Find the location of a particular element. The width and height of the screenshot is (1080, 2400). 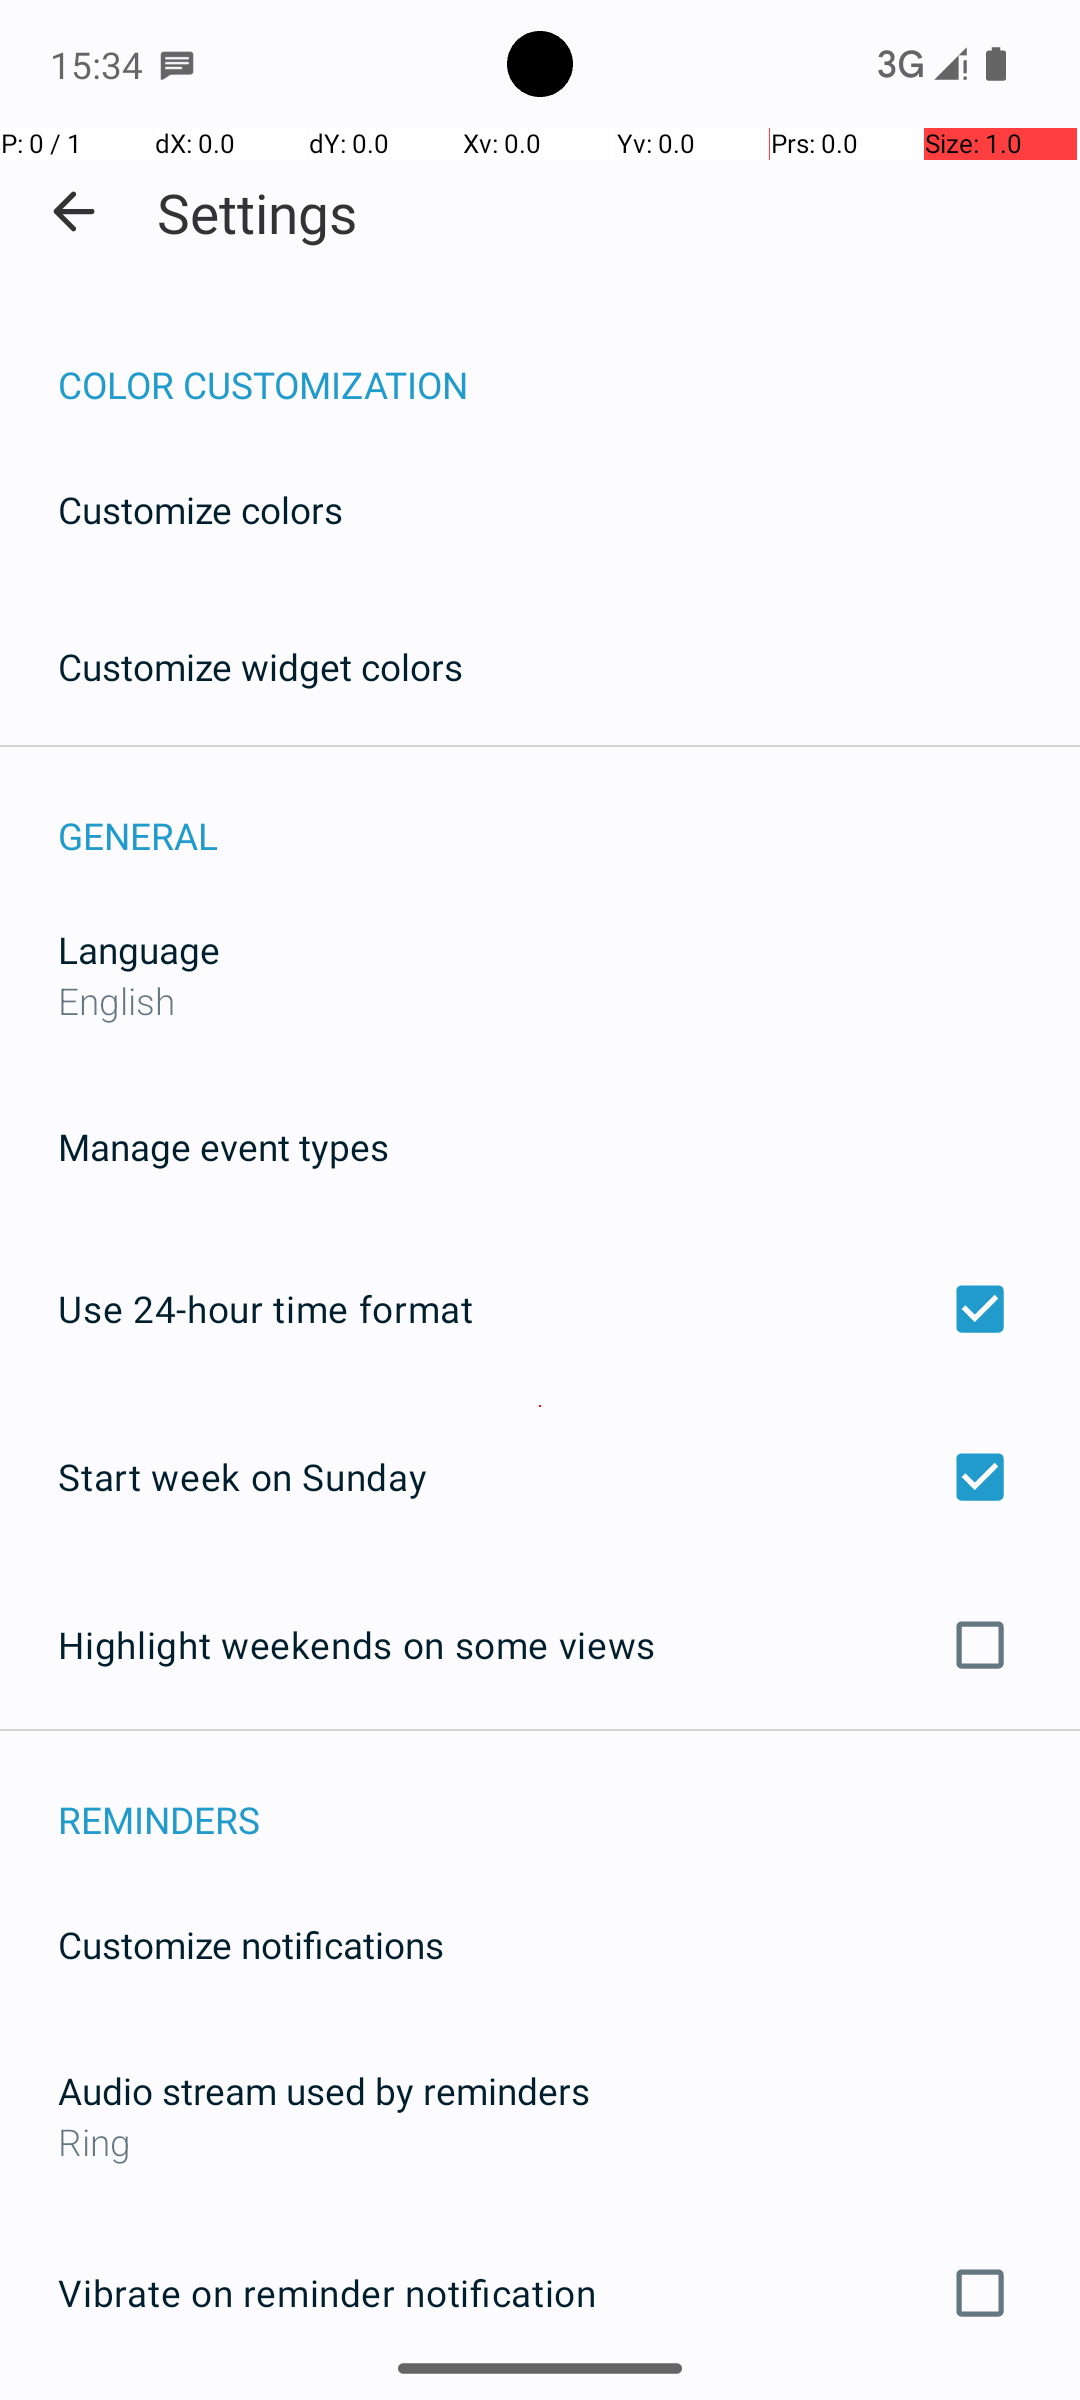

REMINDERS is located at coordinates (569, 1798).